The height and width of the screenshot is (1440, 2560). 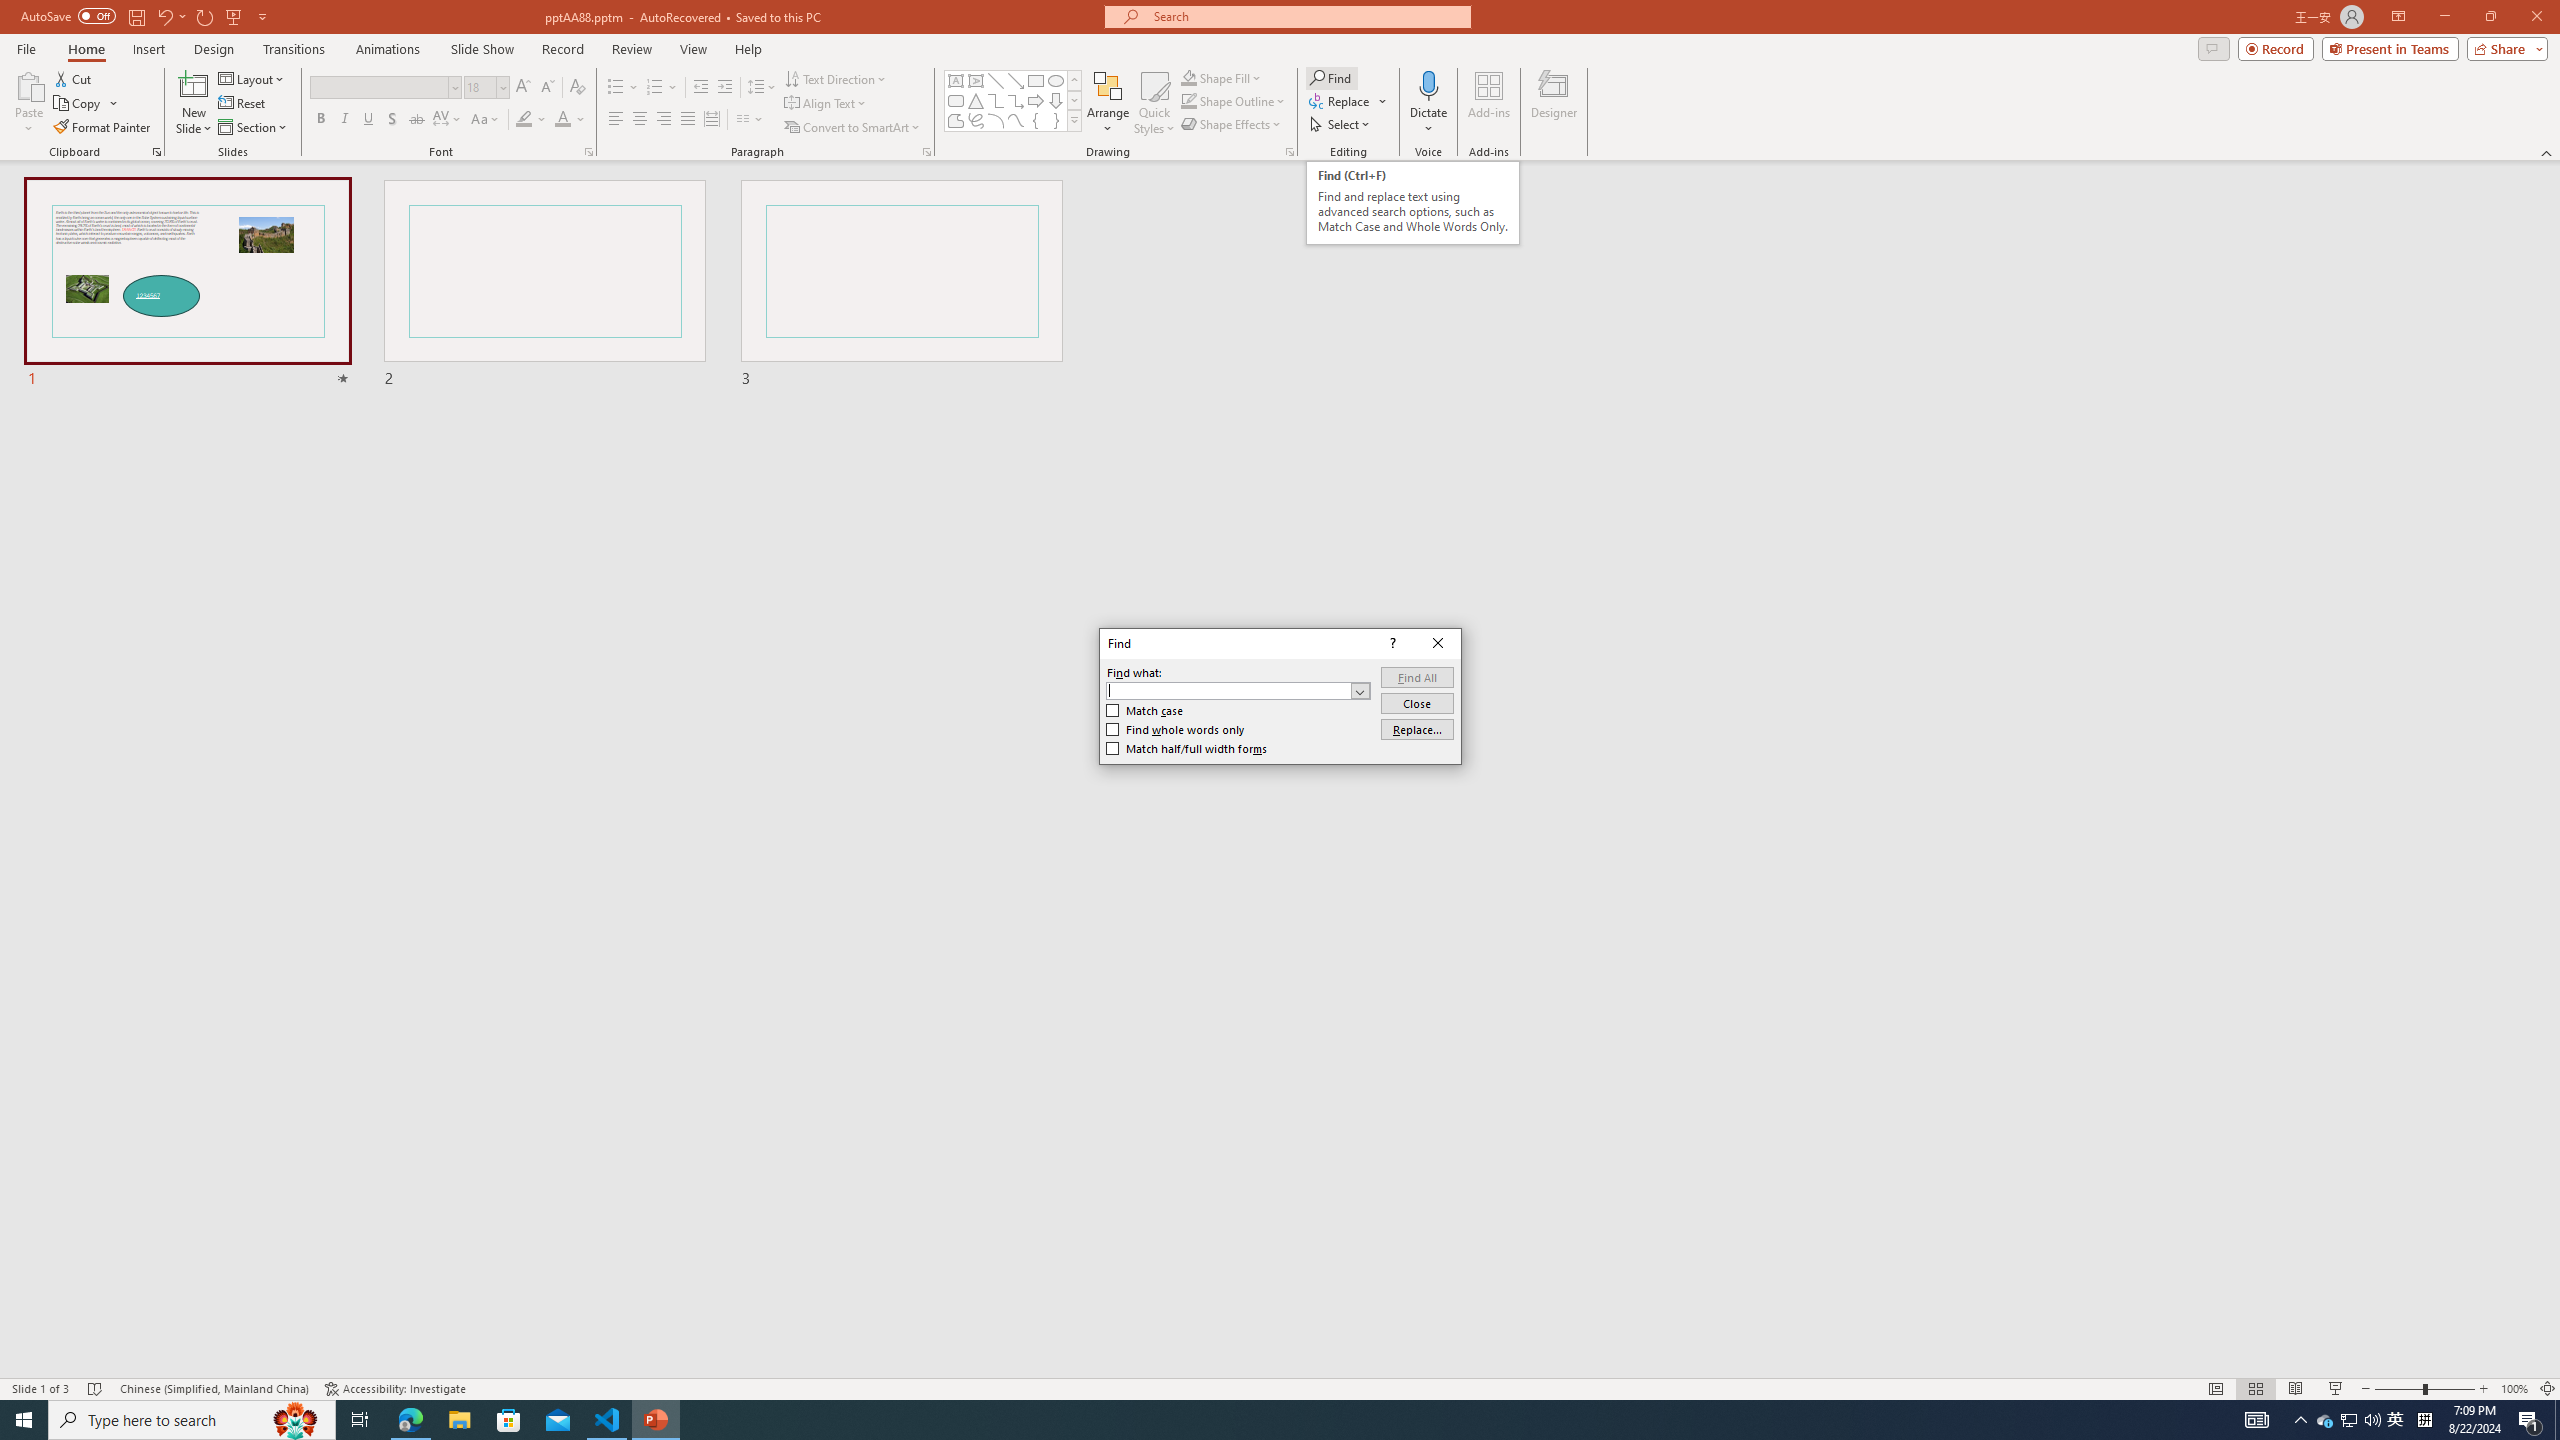 What do you see at coordinates (410, 1420) in the screenshot?
I see `Microsoft Edge - 1 running window` at bounding box center [410, 1420].